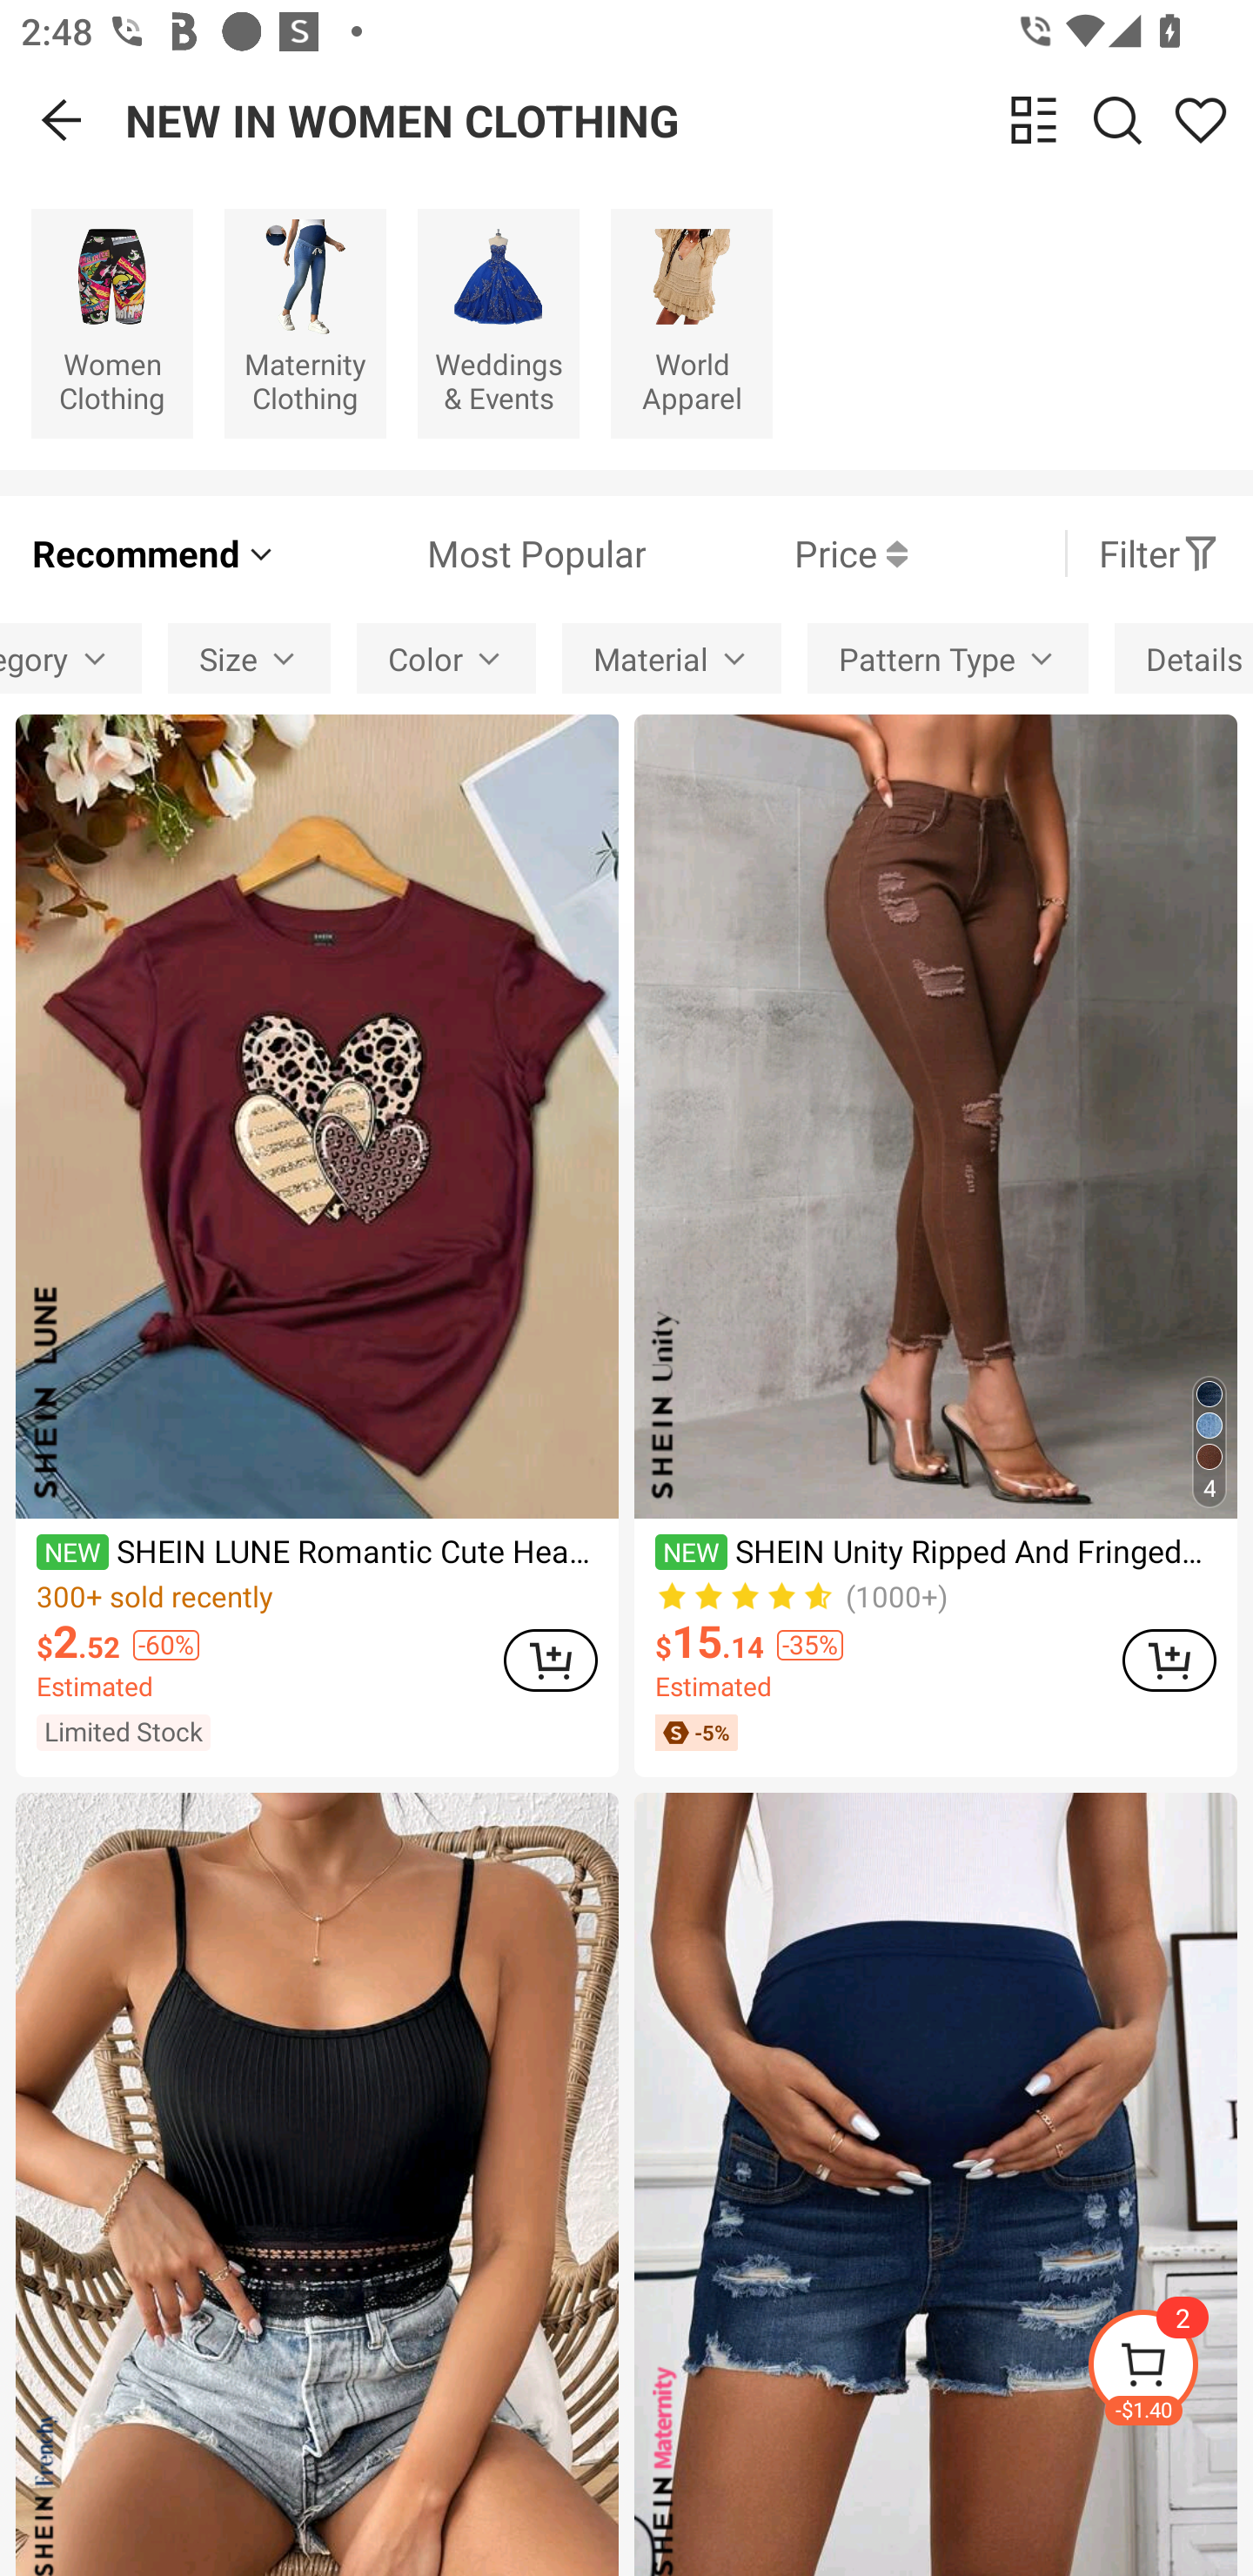  Describe the element at coordinates (672, 658) in the screenshot. I see `Material` at that location.